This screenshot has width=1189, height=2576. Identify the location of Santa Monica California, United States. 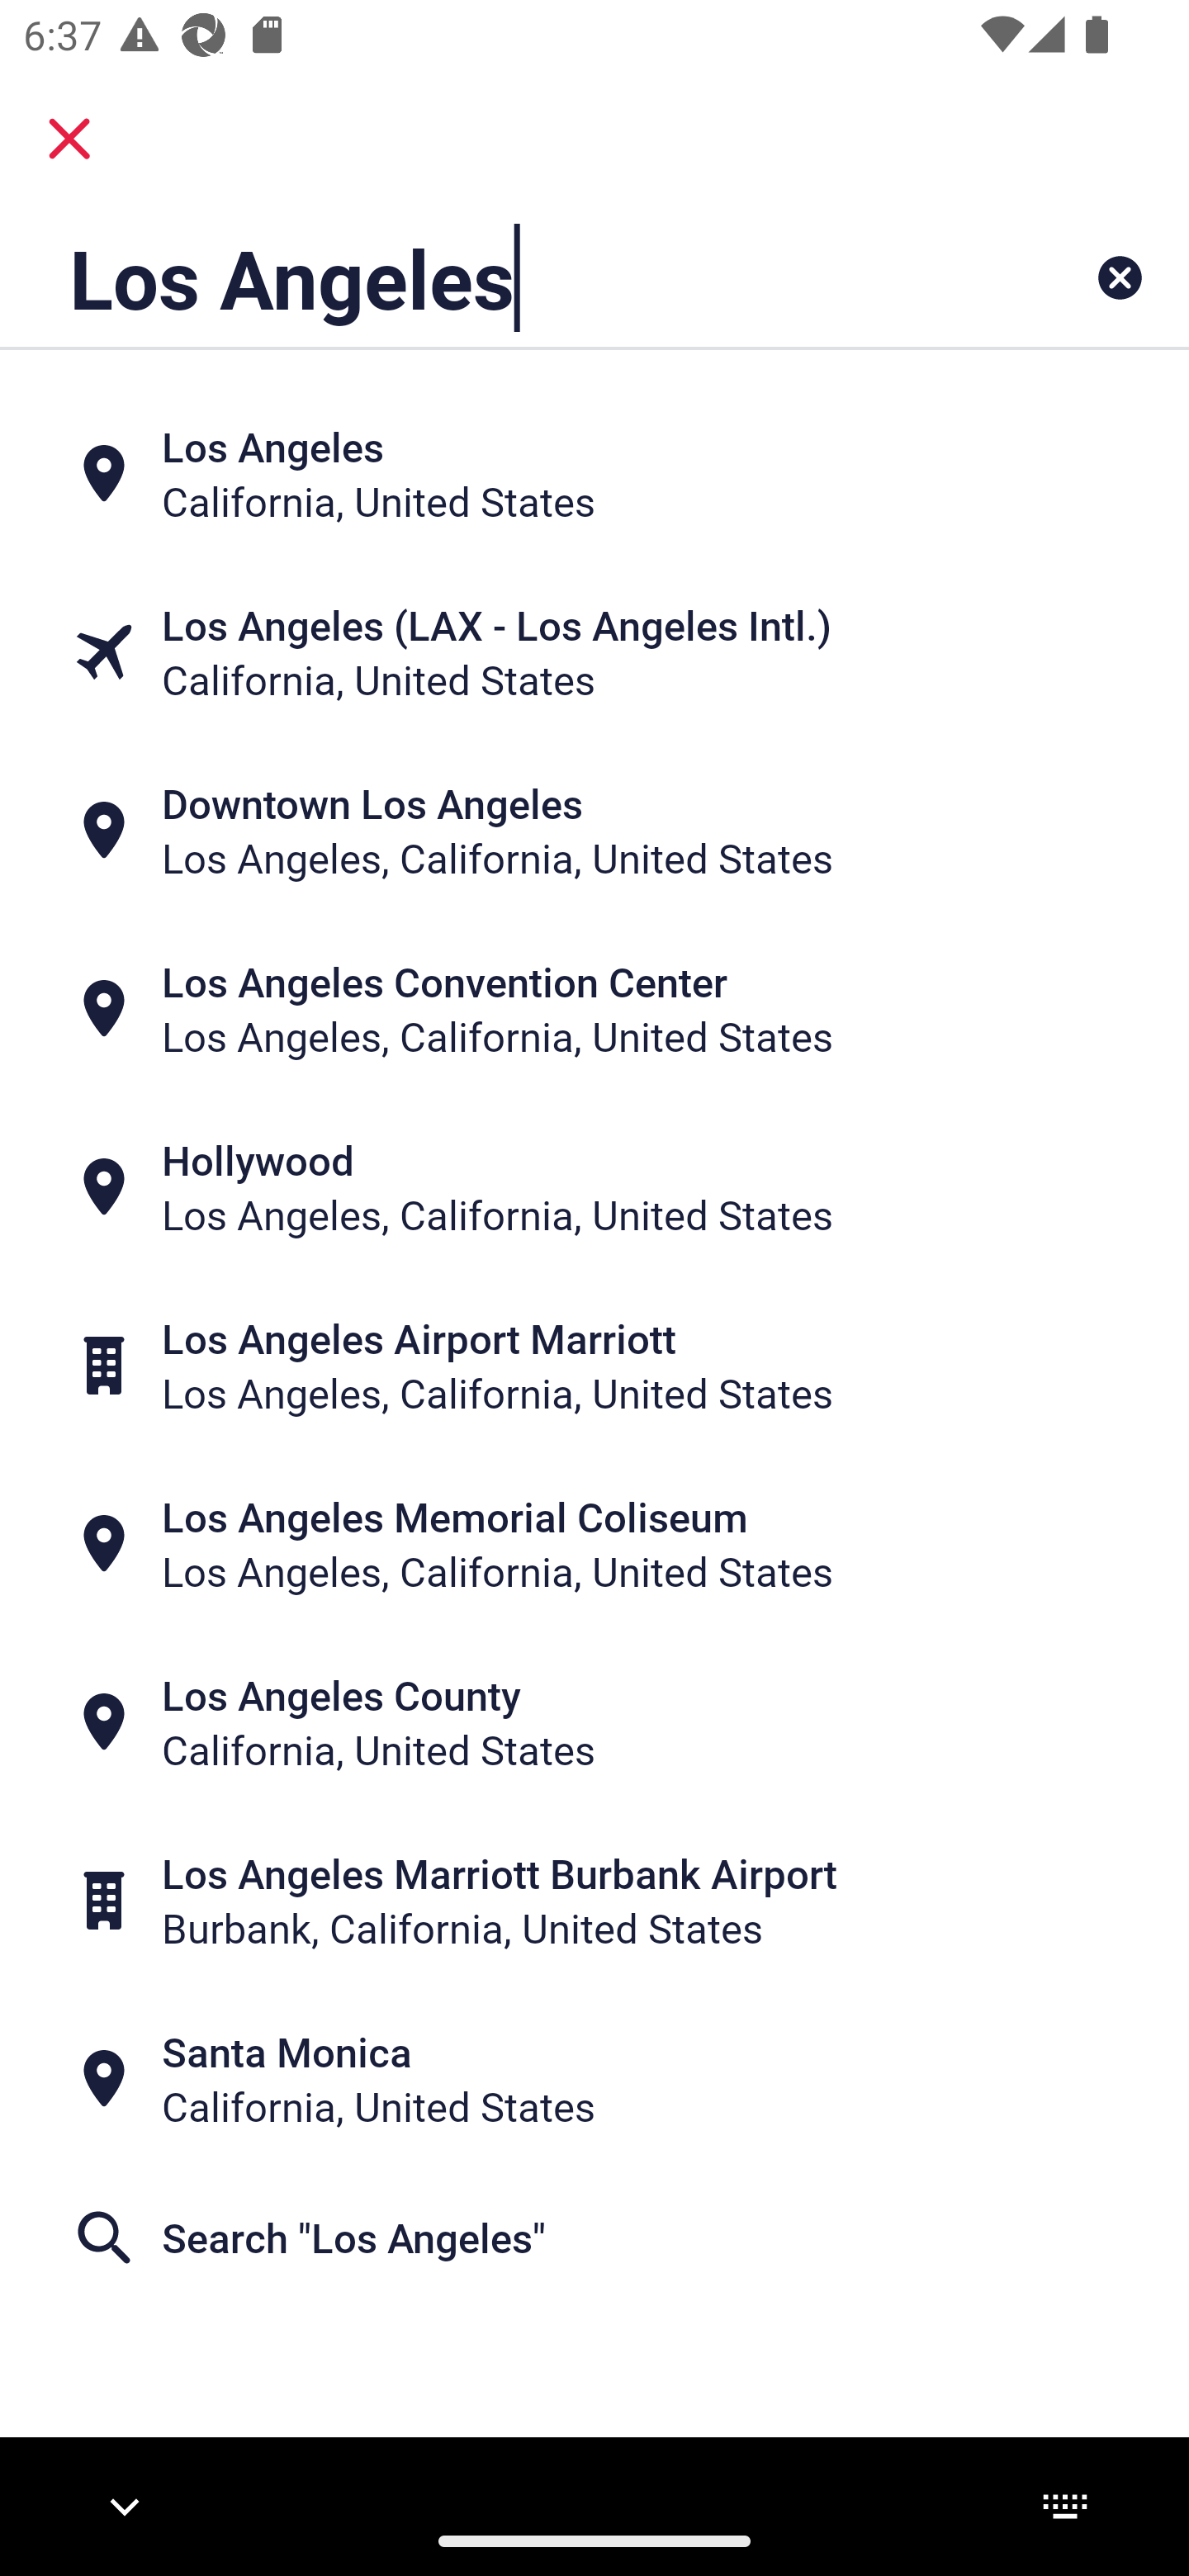
(594, 2079).